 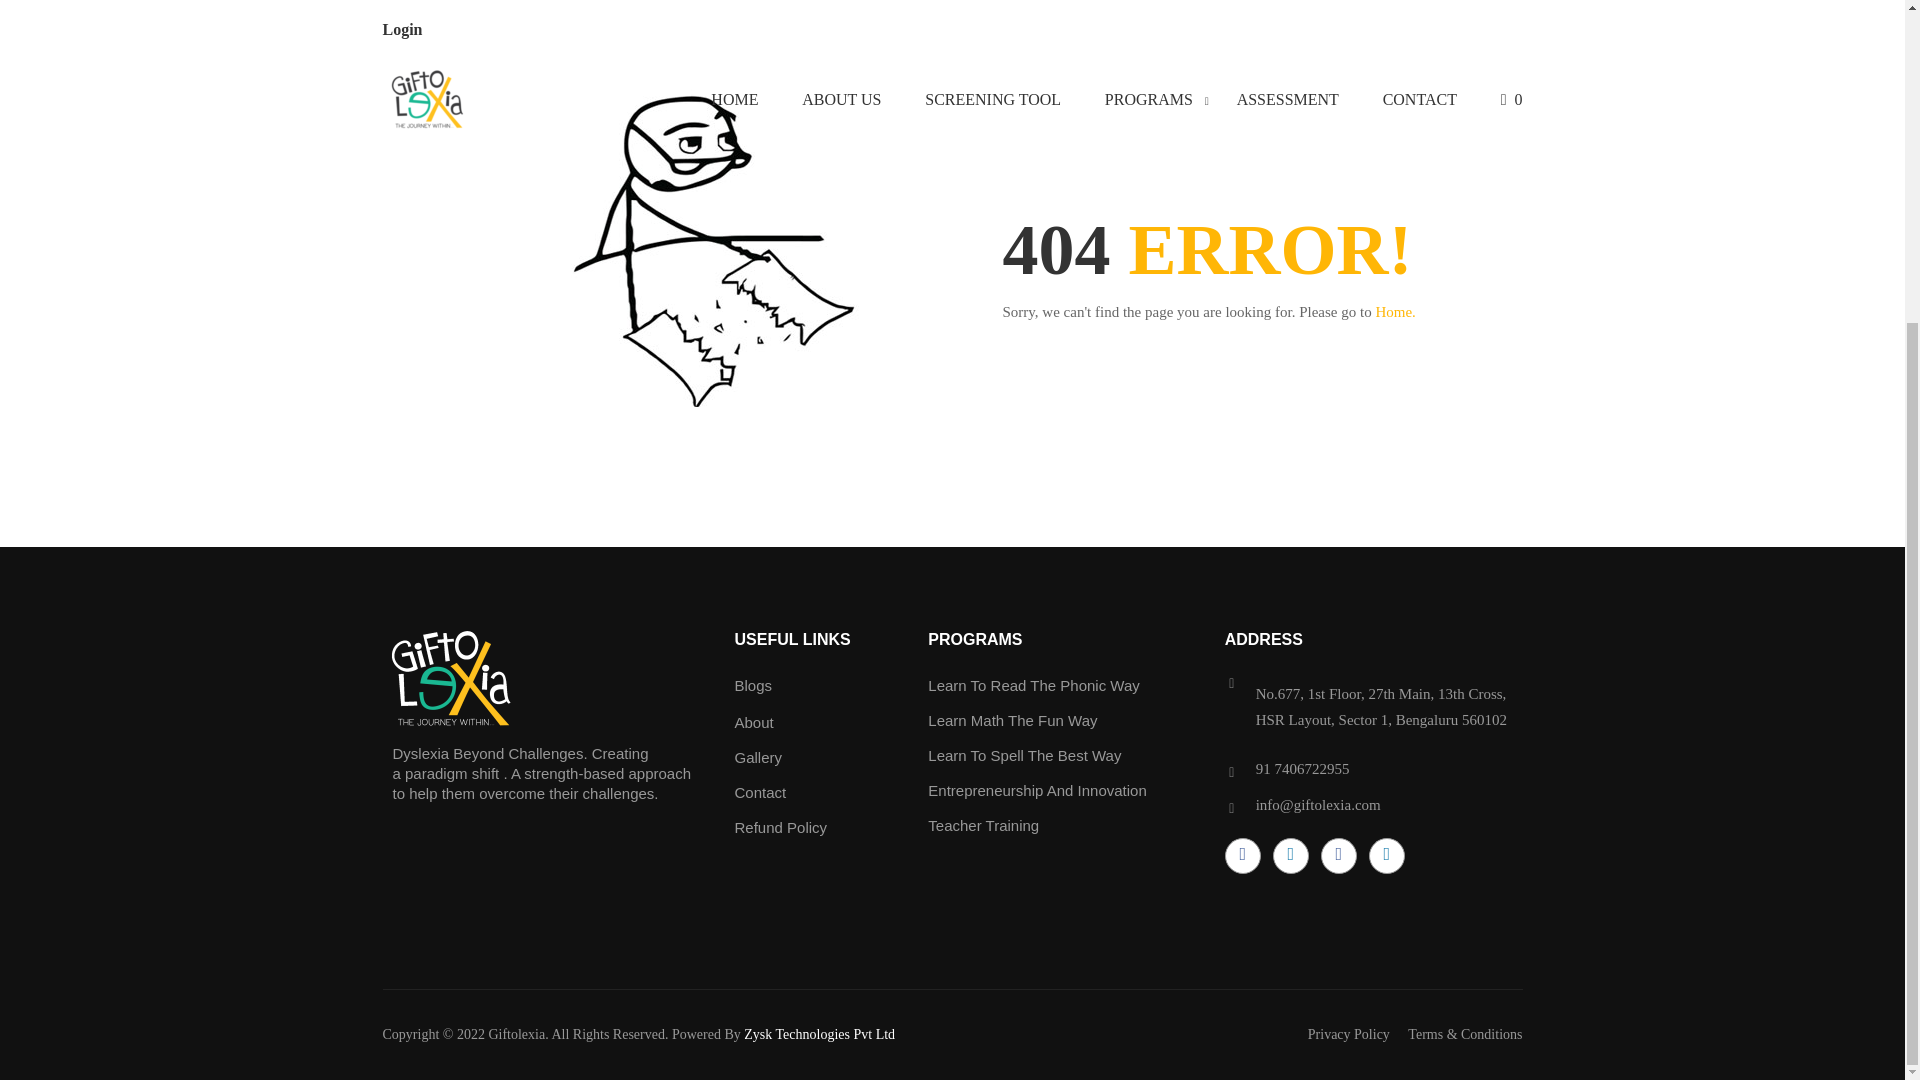 What do you see at coordinates (1036, 790) in the screenshot?
I see `Entrepreneurship And Innovation` at bounding box center [1036, 790].